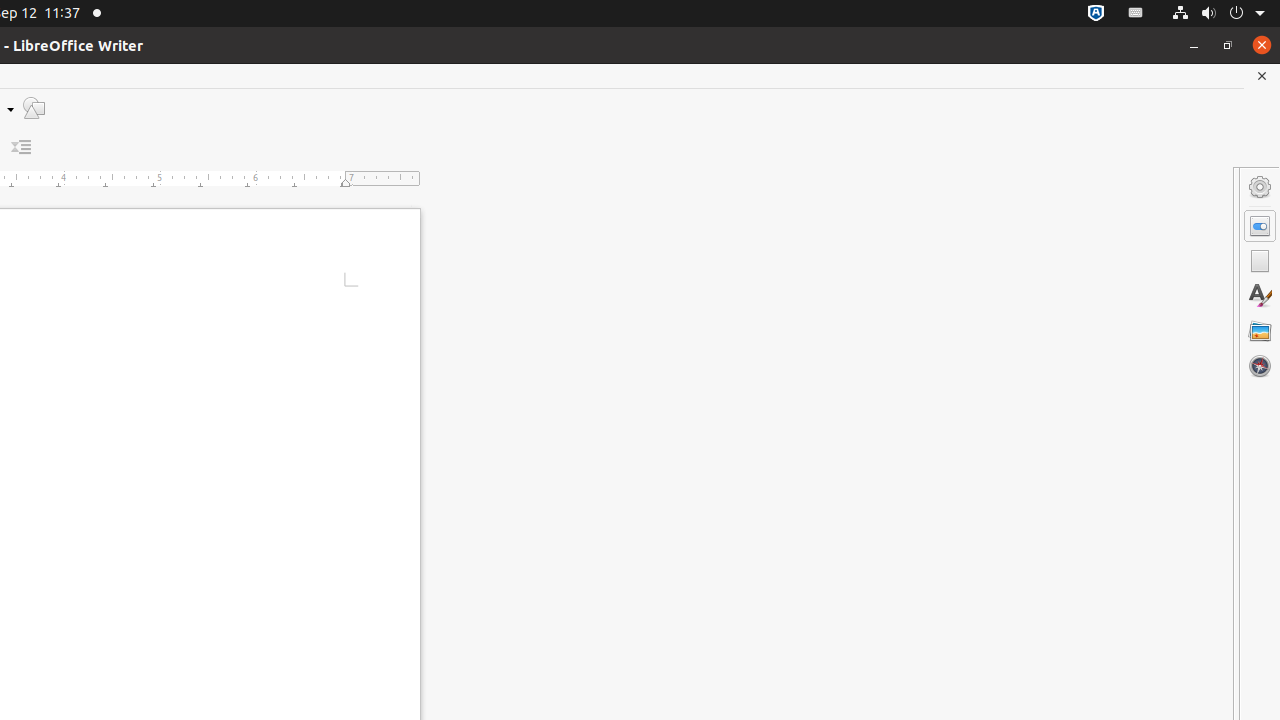 Image resolution: width=1280 pixels, height=720 pixels. Describe the element at coordinates (1218, 14) in the screenshot. I see `System` at that location.